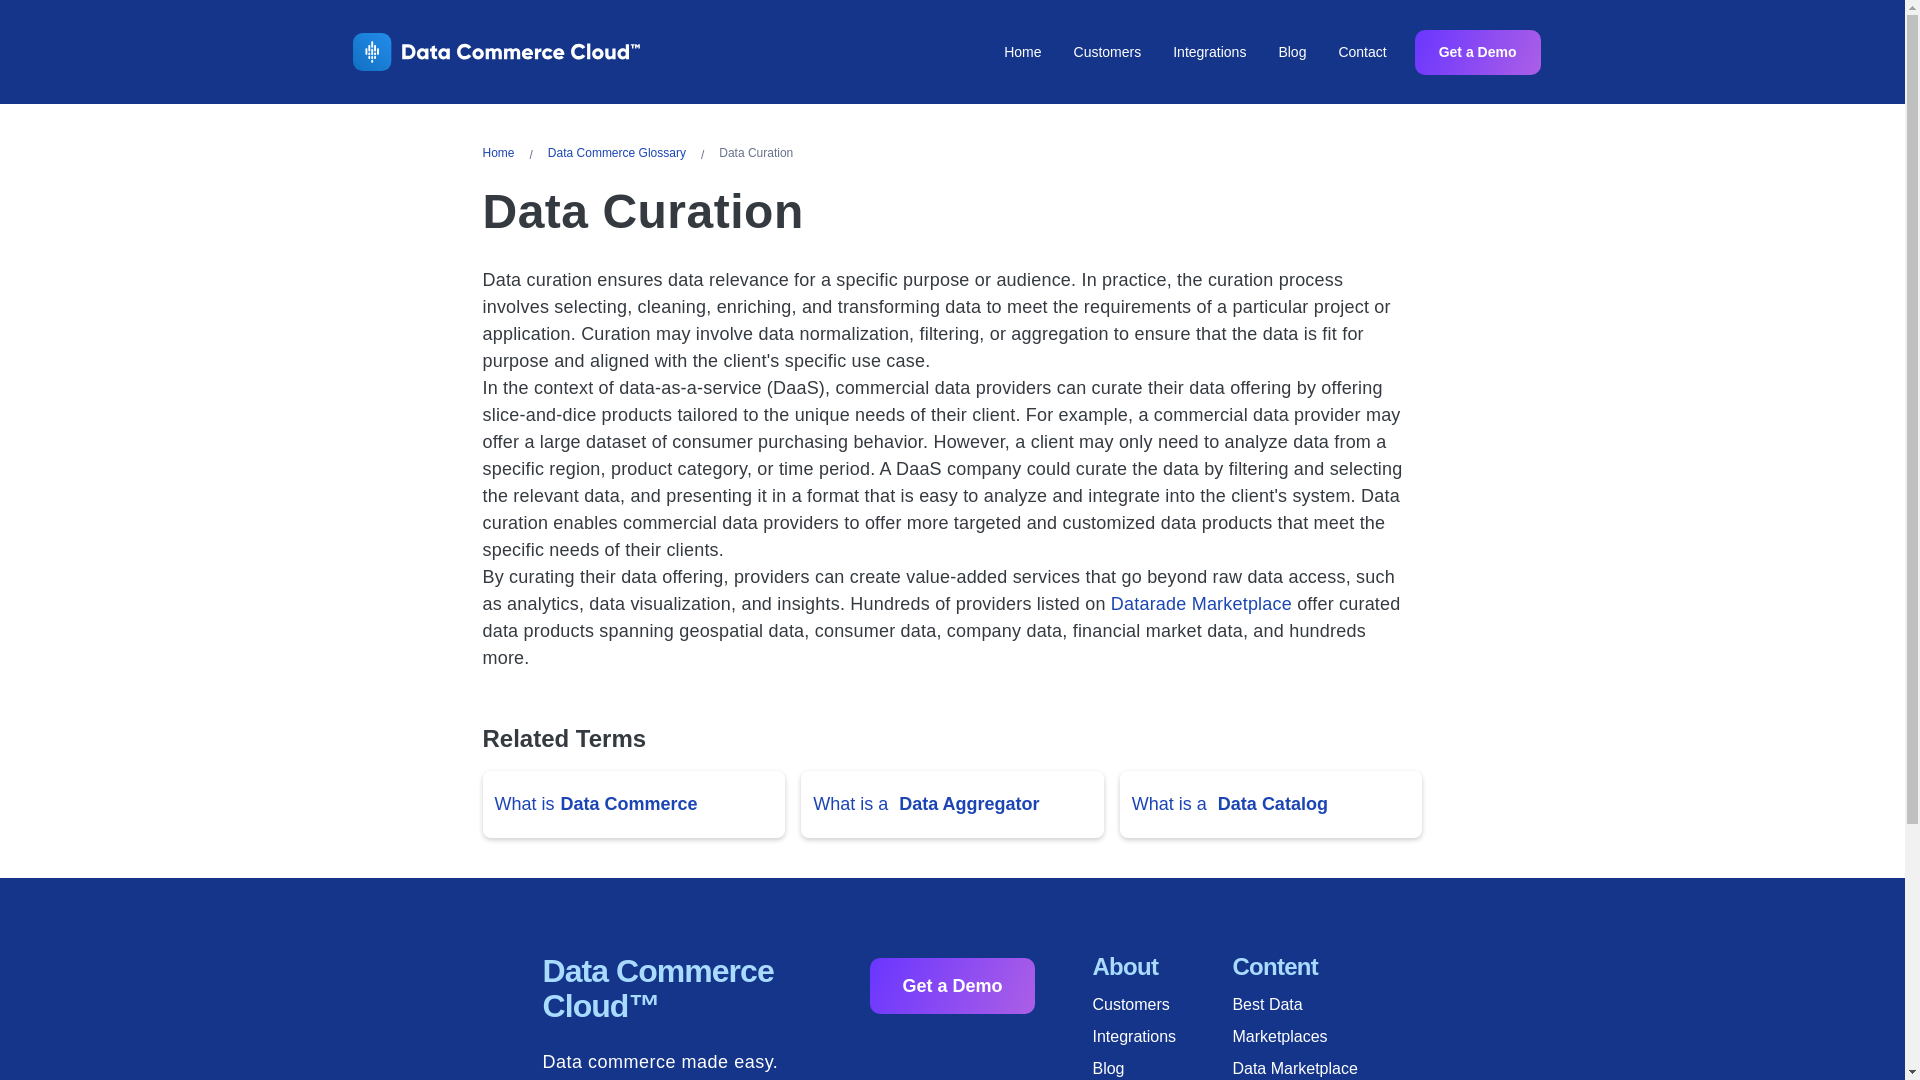 The width and height of the screenshot is (1920, 1080). What do you see at coordinates (621, 154) in the screenshot?
I see `Data Commerce Glossary` at bounding box center [621, 154].